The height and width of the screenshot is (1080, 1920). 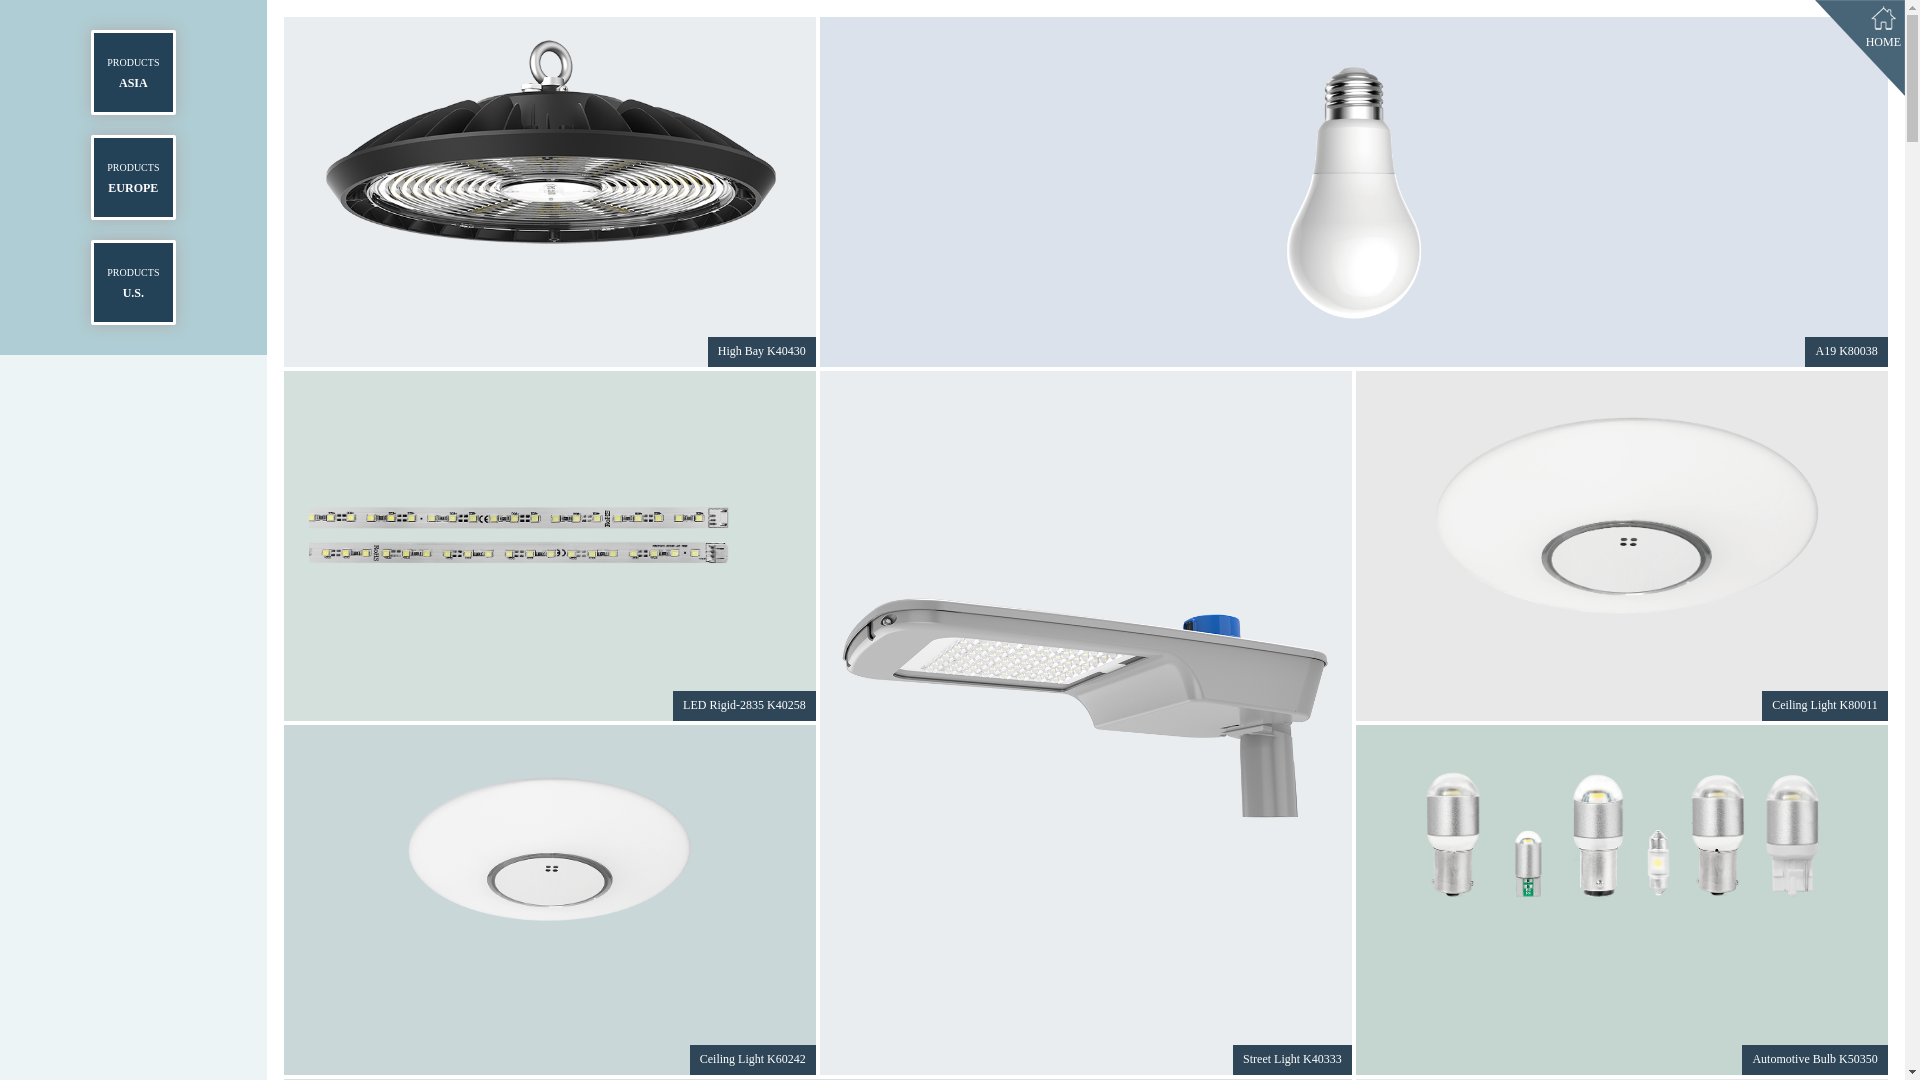 I want to click on Ceiling Light K60242, so click(x=753, y=1060).